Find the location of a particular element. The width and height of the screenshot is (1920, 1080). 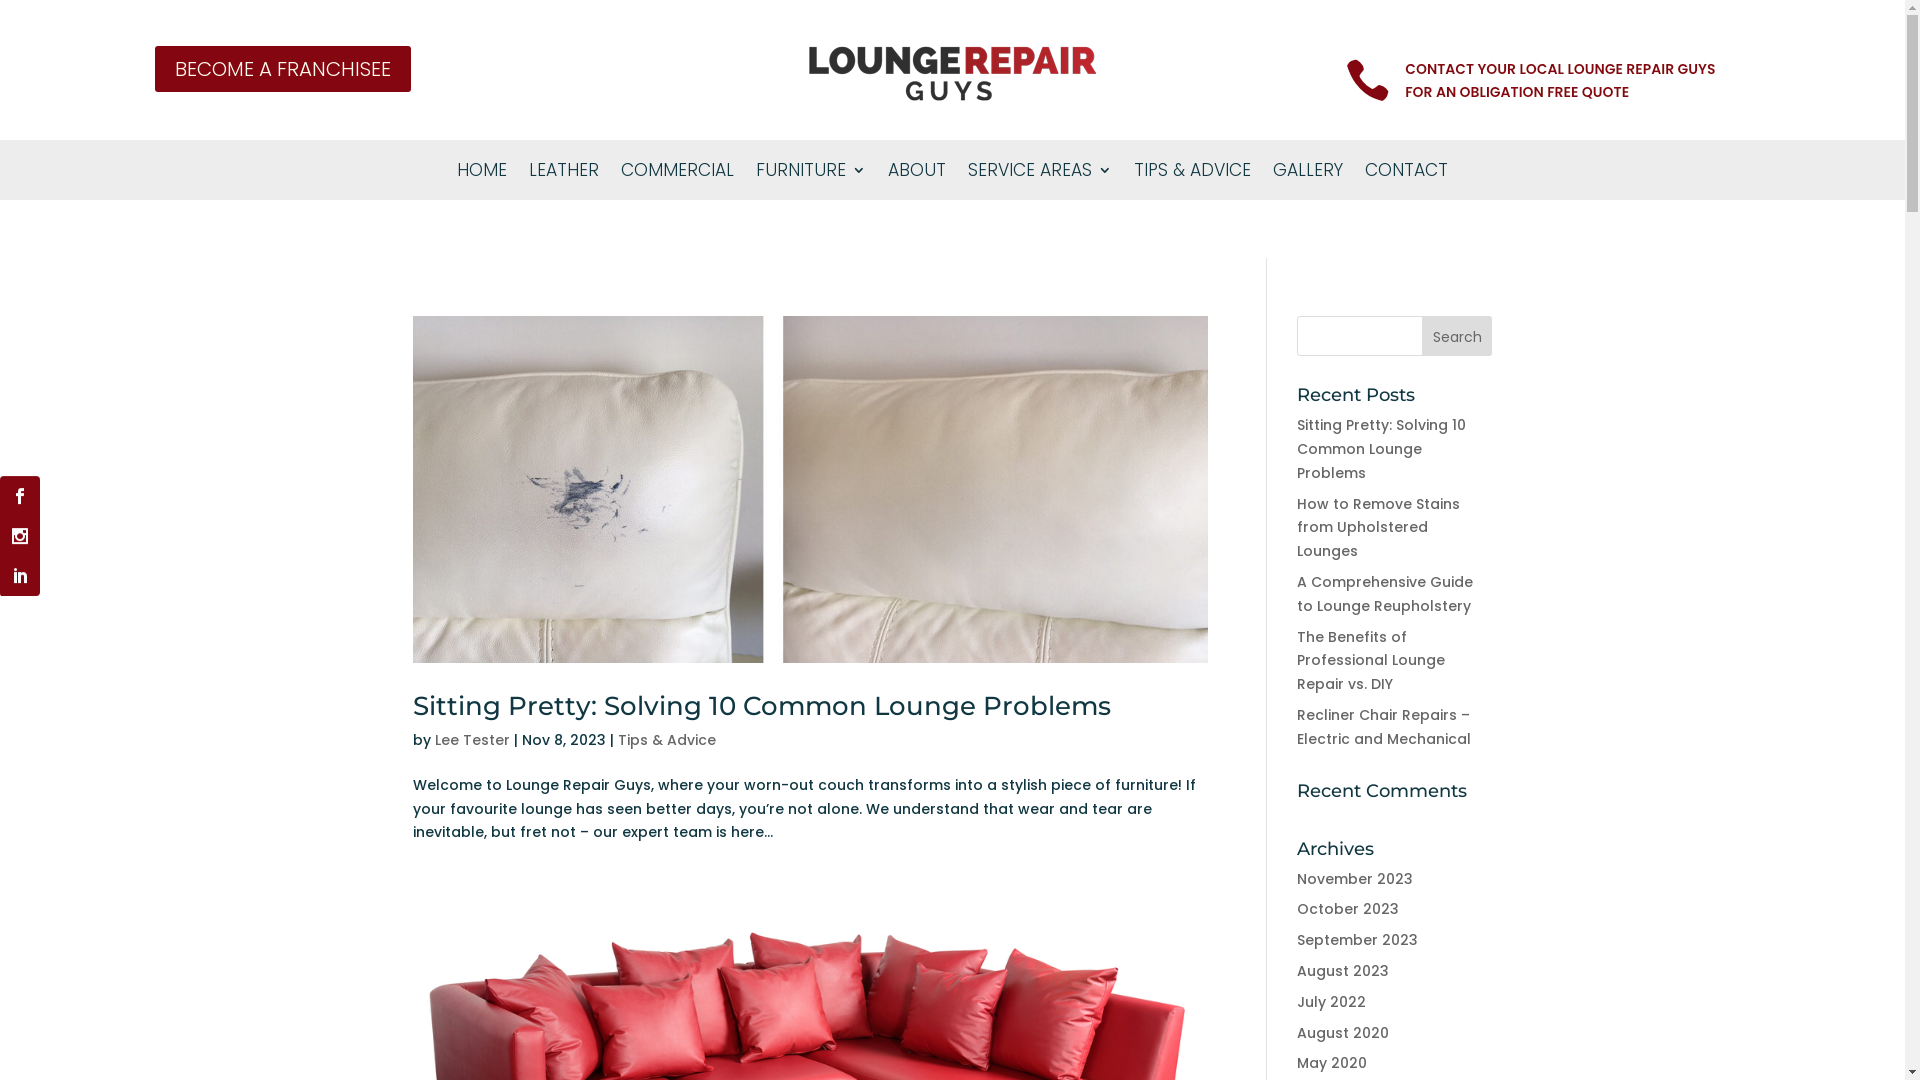

Search is located at coordinates (1458, 336).